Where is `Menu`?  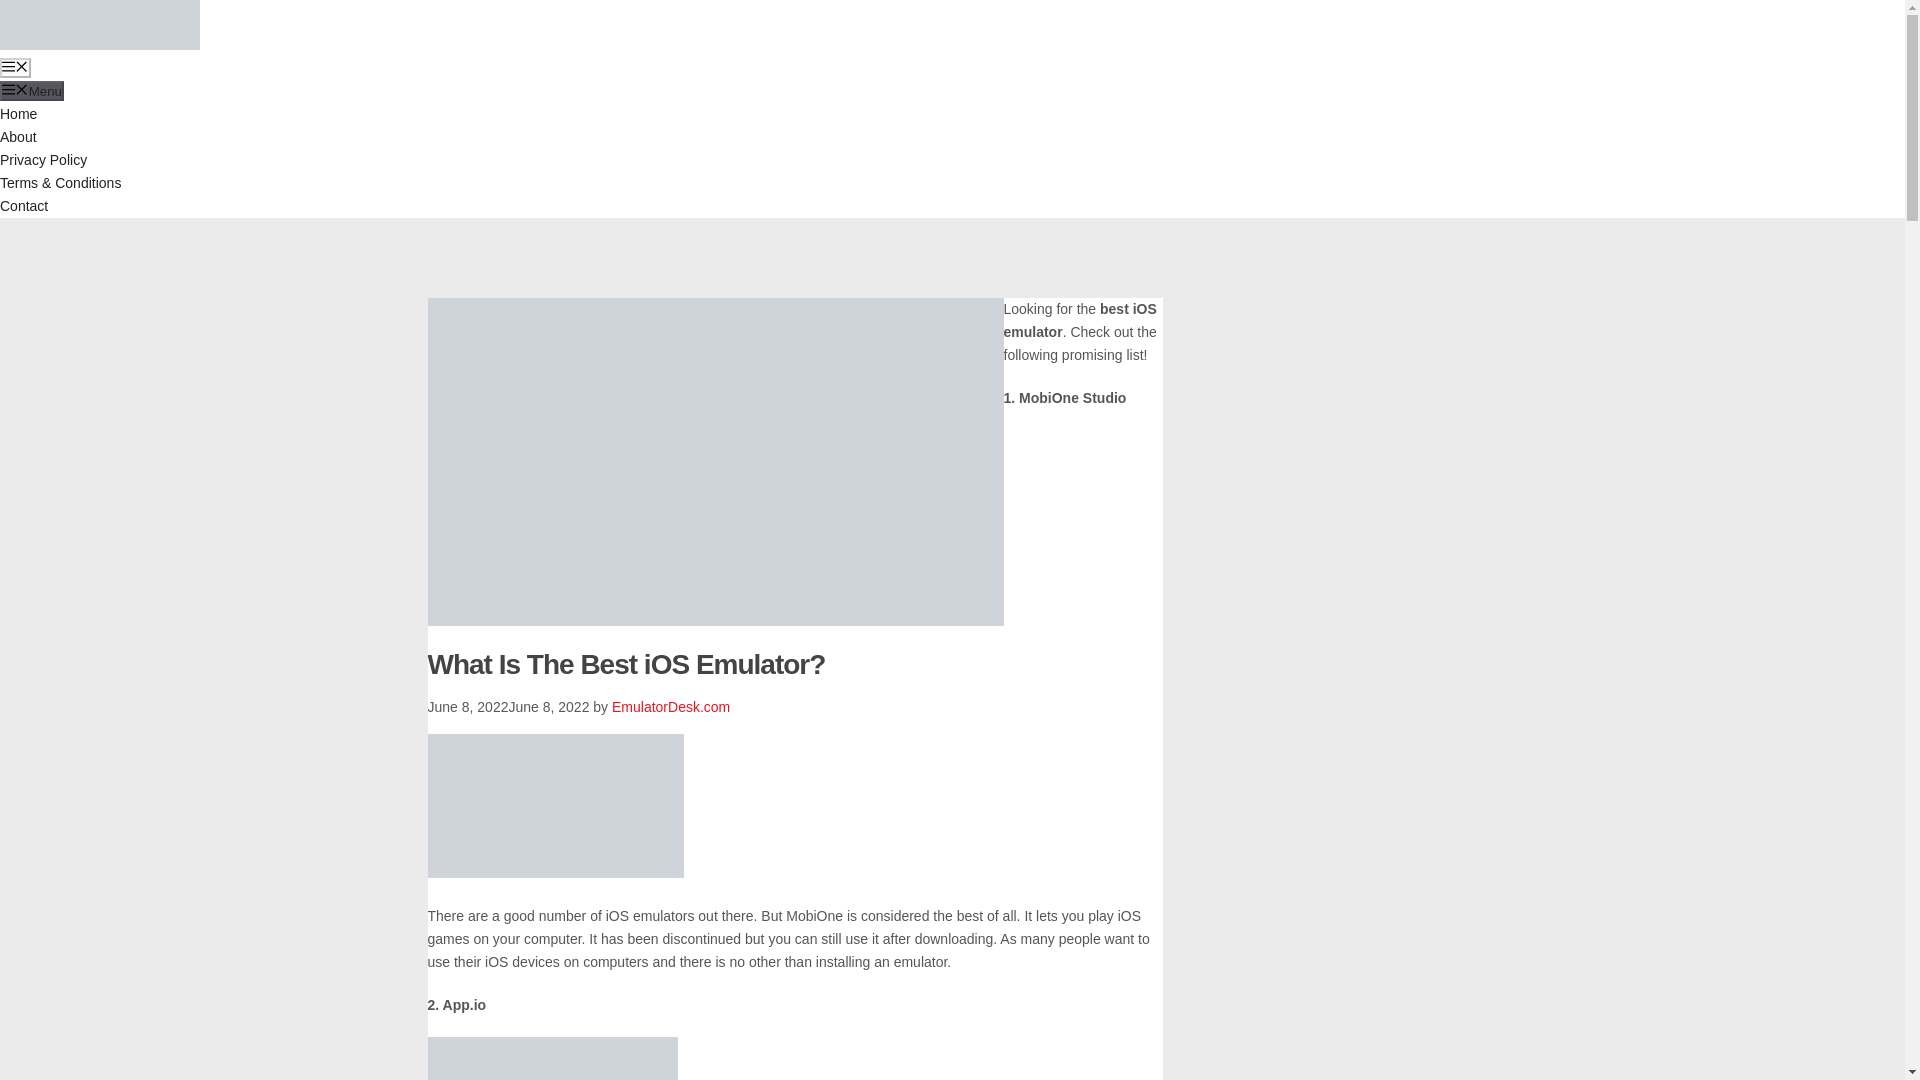
Menu is located at coordinates (15, 68).